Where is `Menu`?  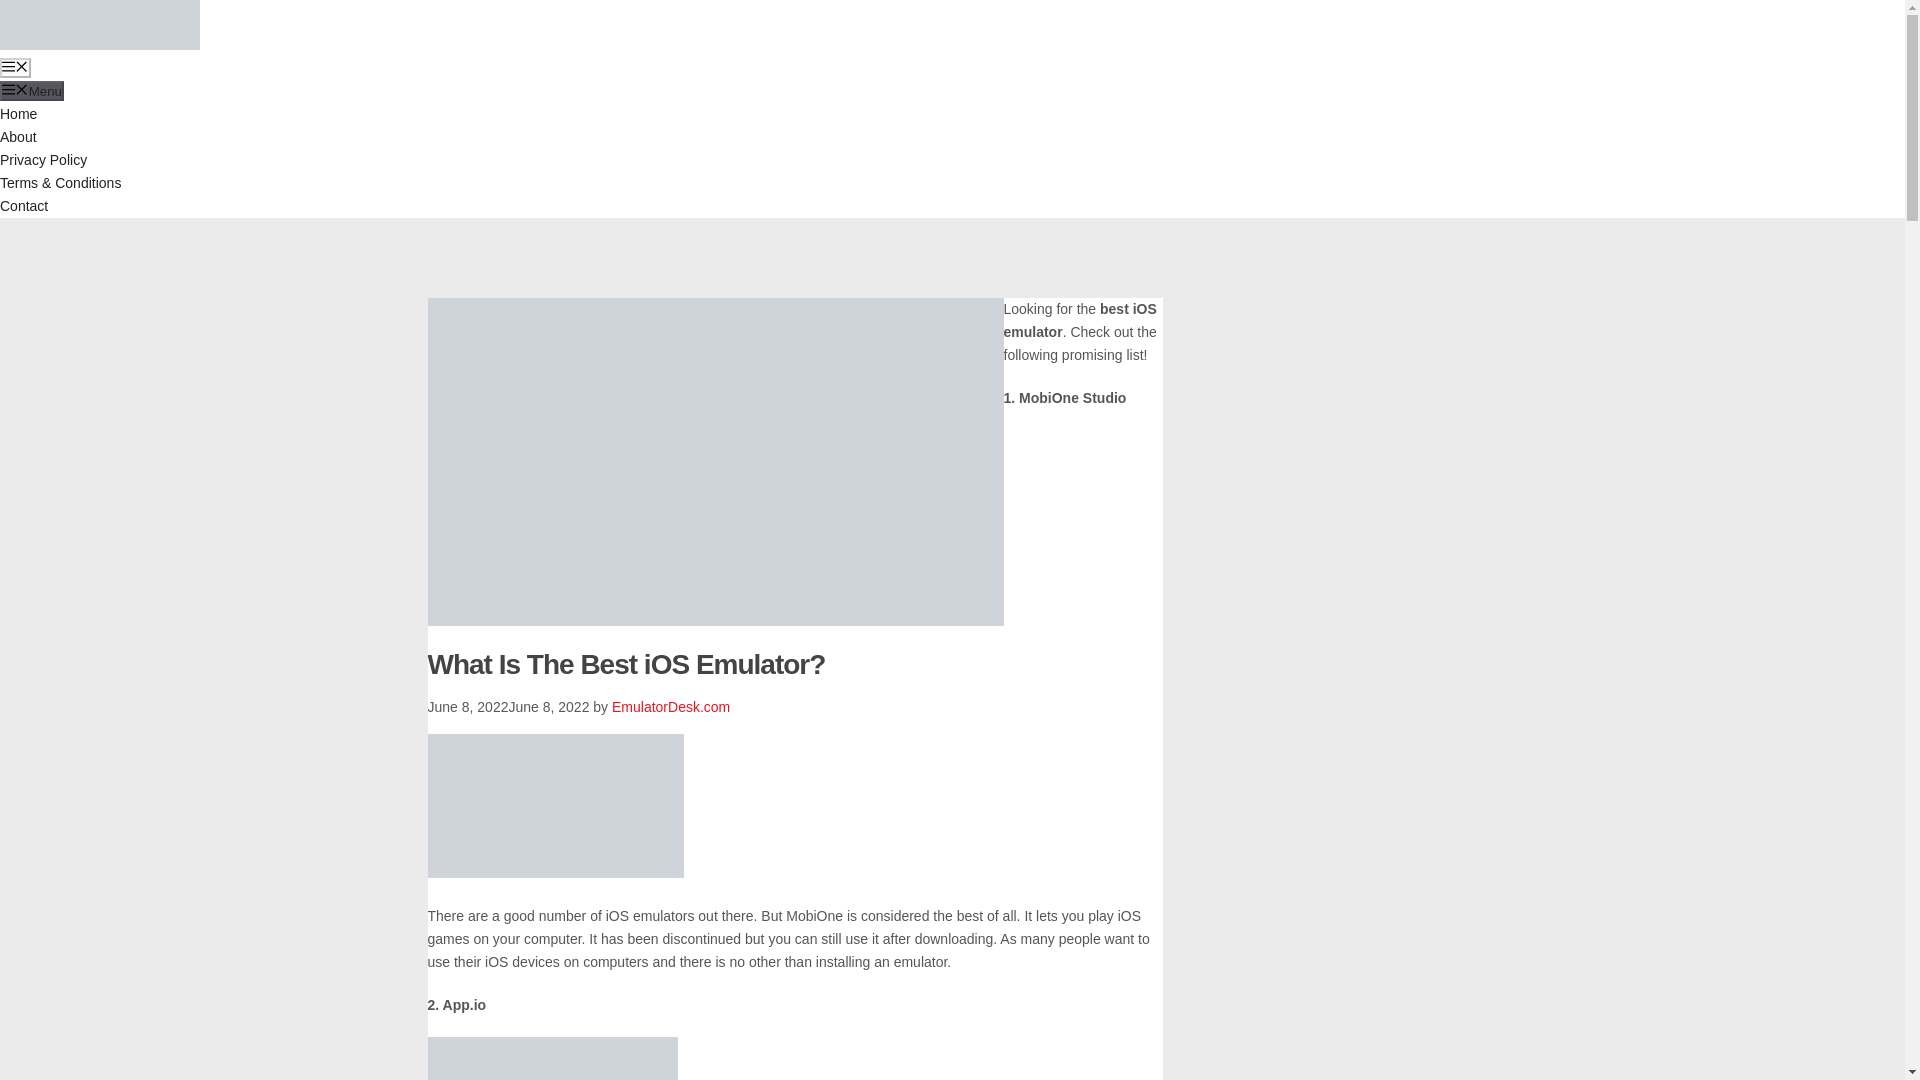
Menu is located at coordinates (15, 68).